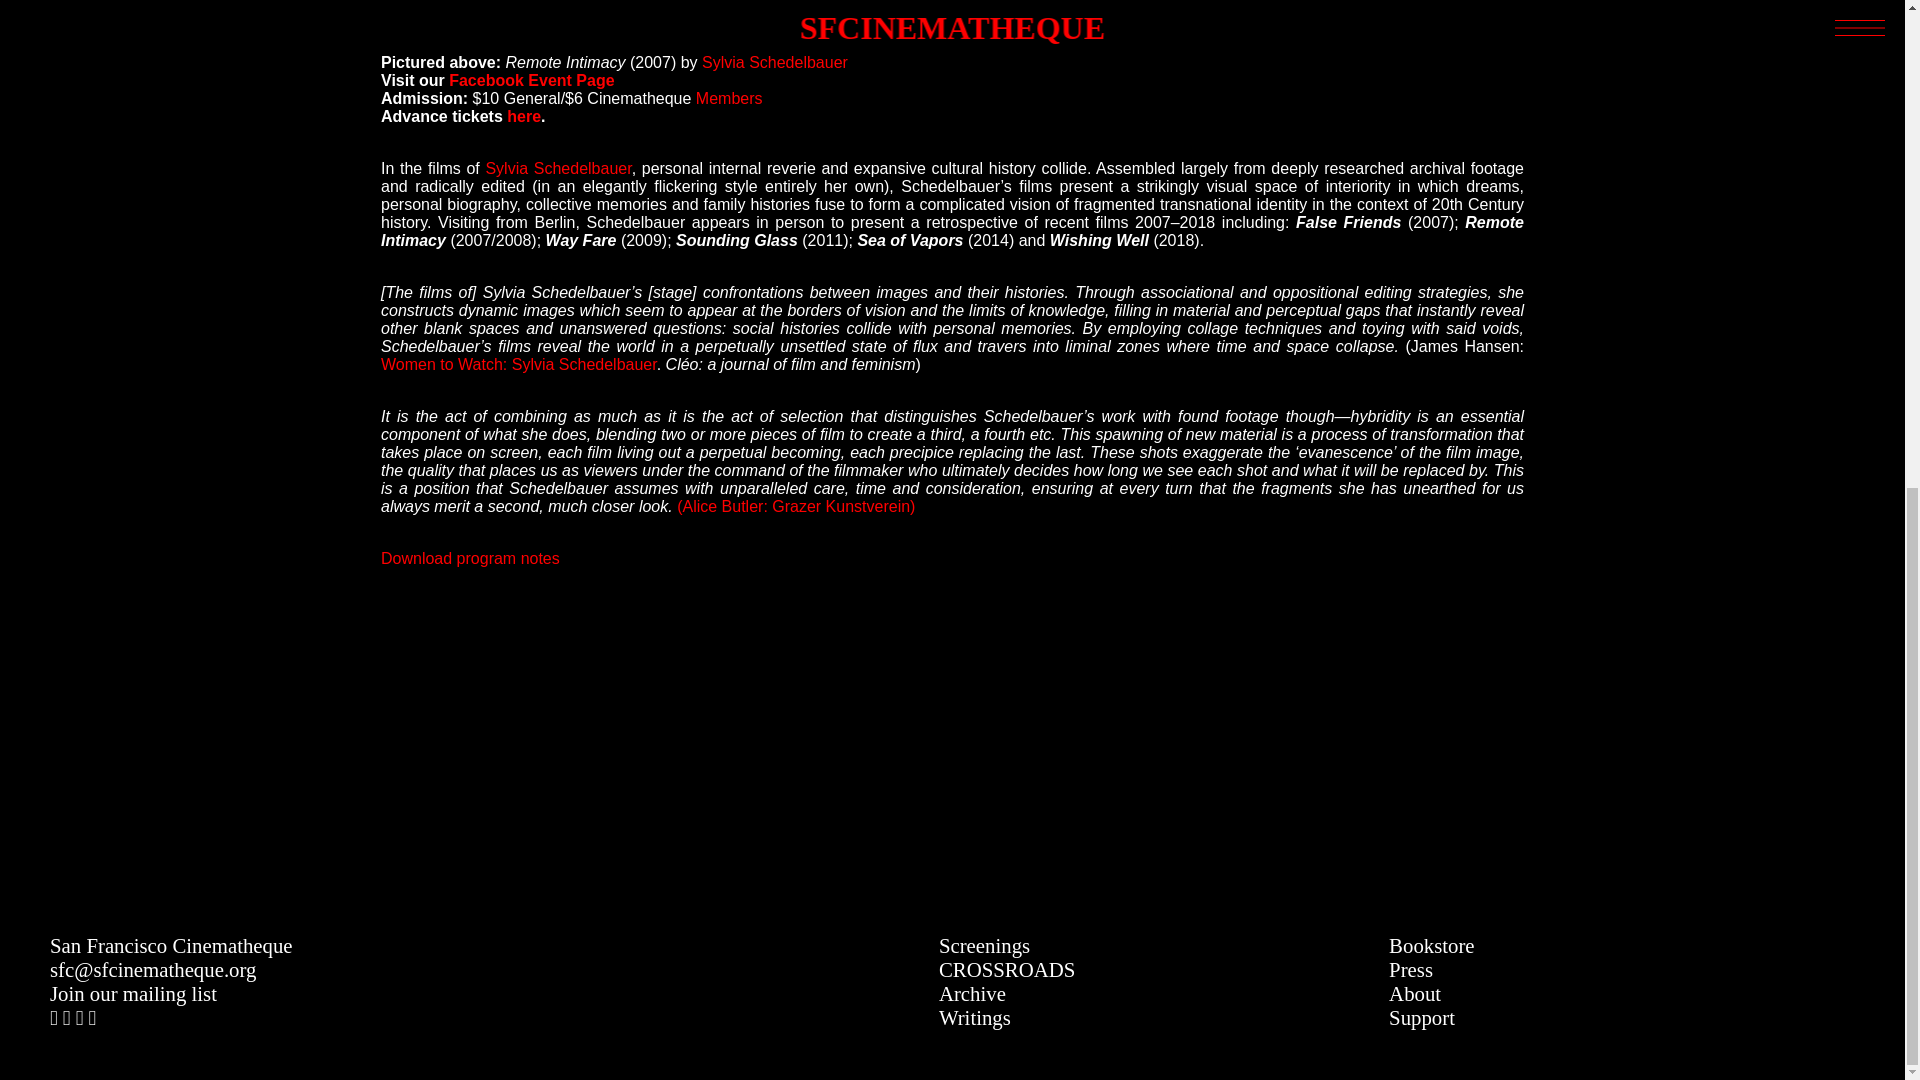 This screenshot has width=1920, height=1080. I want to click on Women to Watch: Sylvia Schedelbauer, so click(518, 364).